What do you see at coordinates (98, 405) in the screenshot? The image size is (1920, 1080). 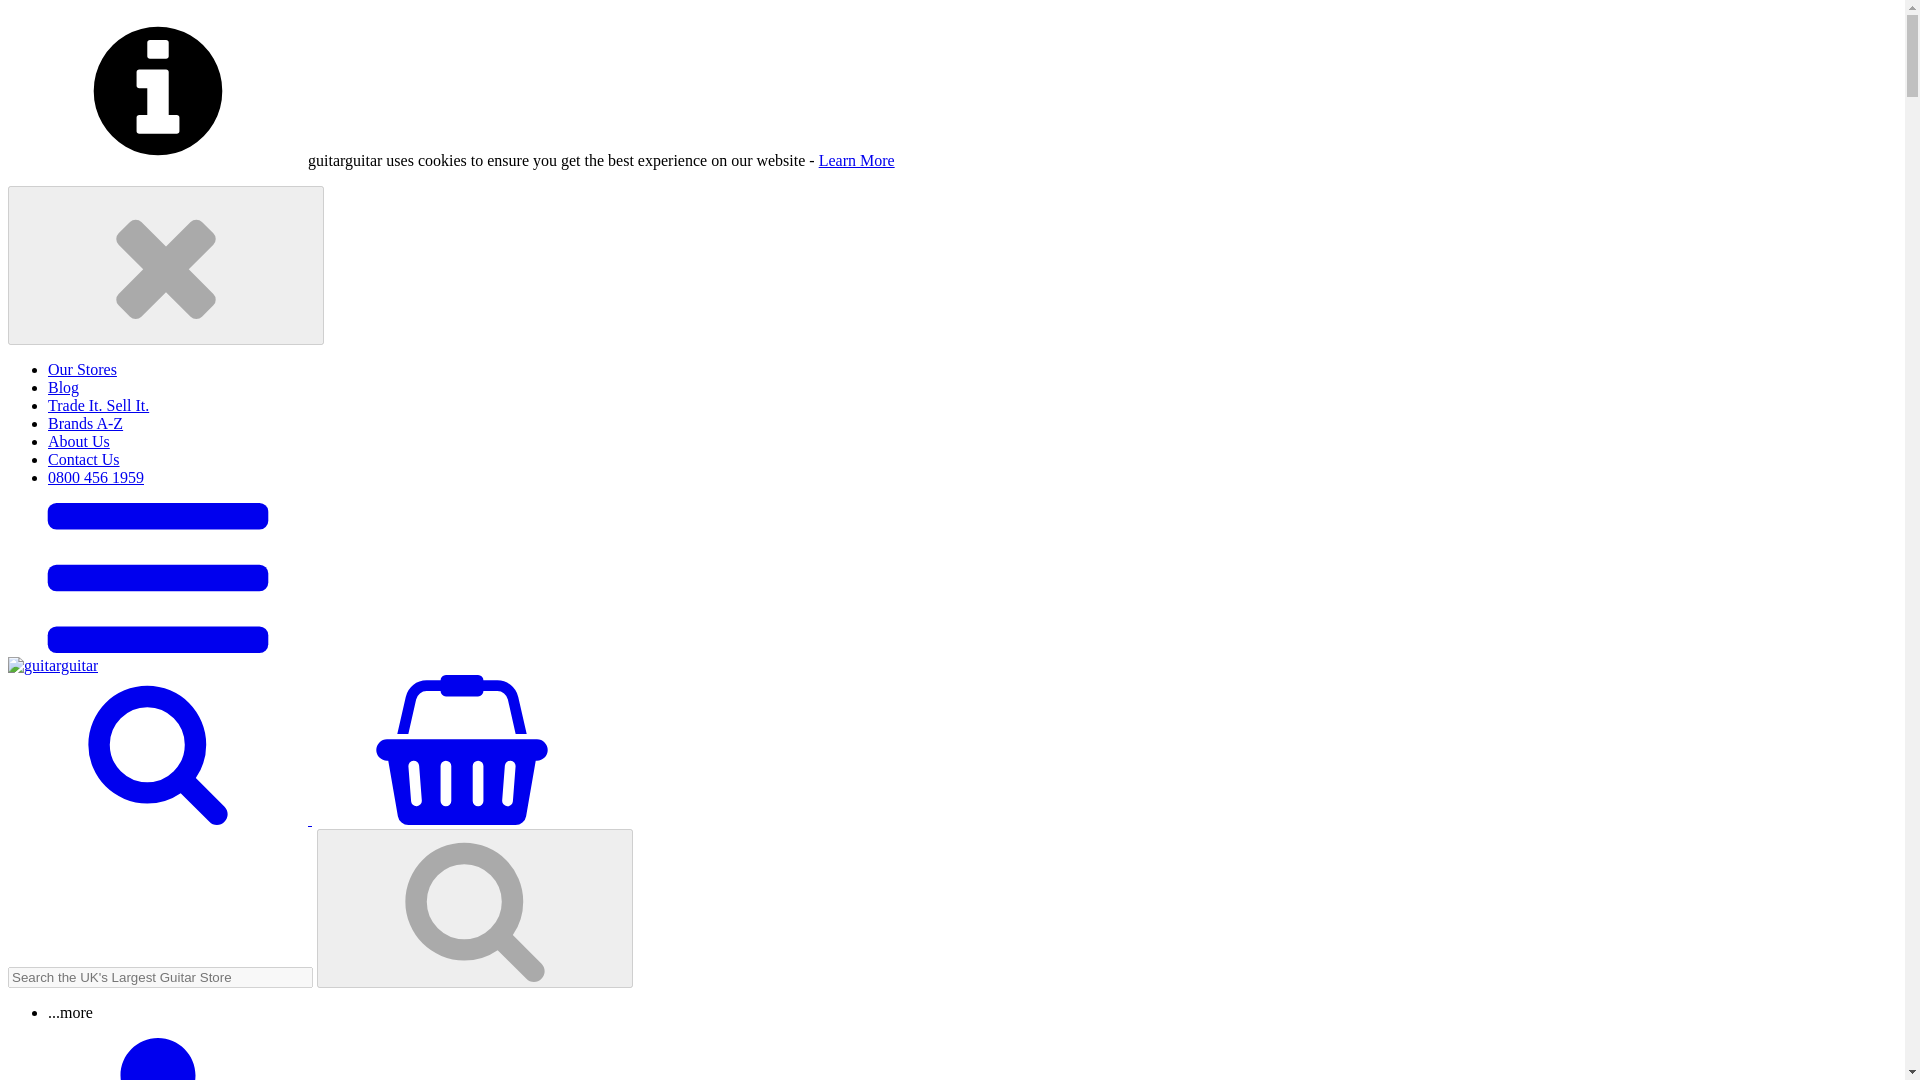 I see `Trade It. Sell It.` at bounding box center [98, 405].